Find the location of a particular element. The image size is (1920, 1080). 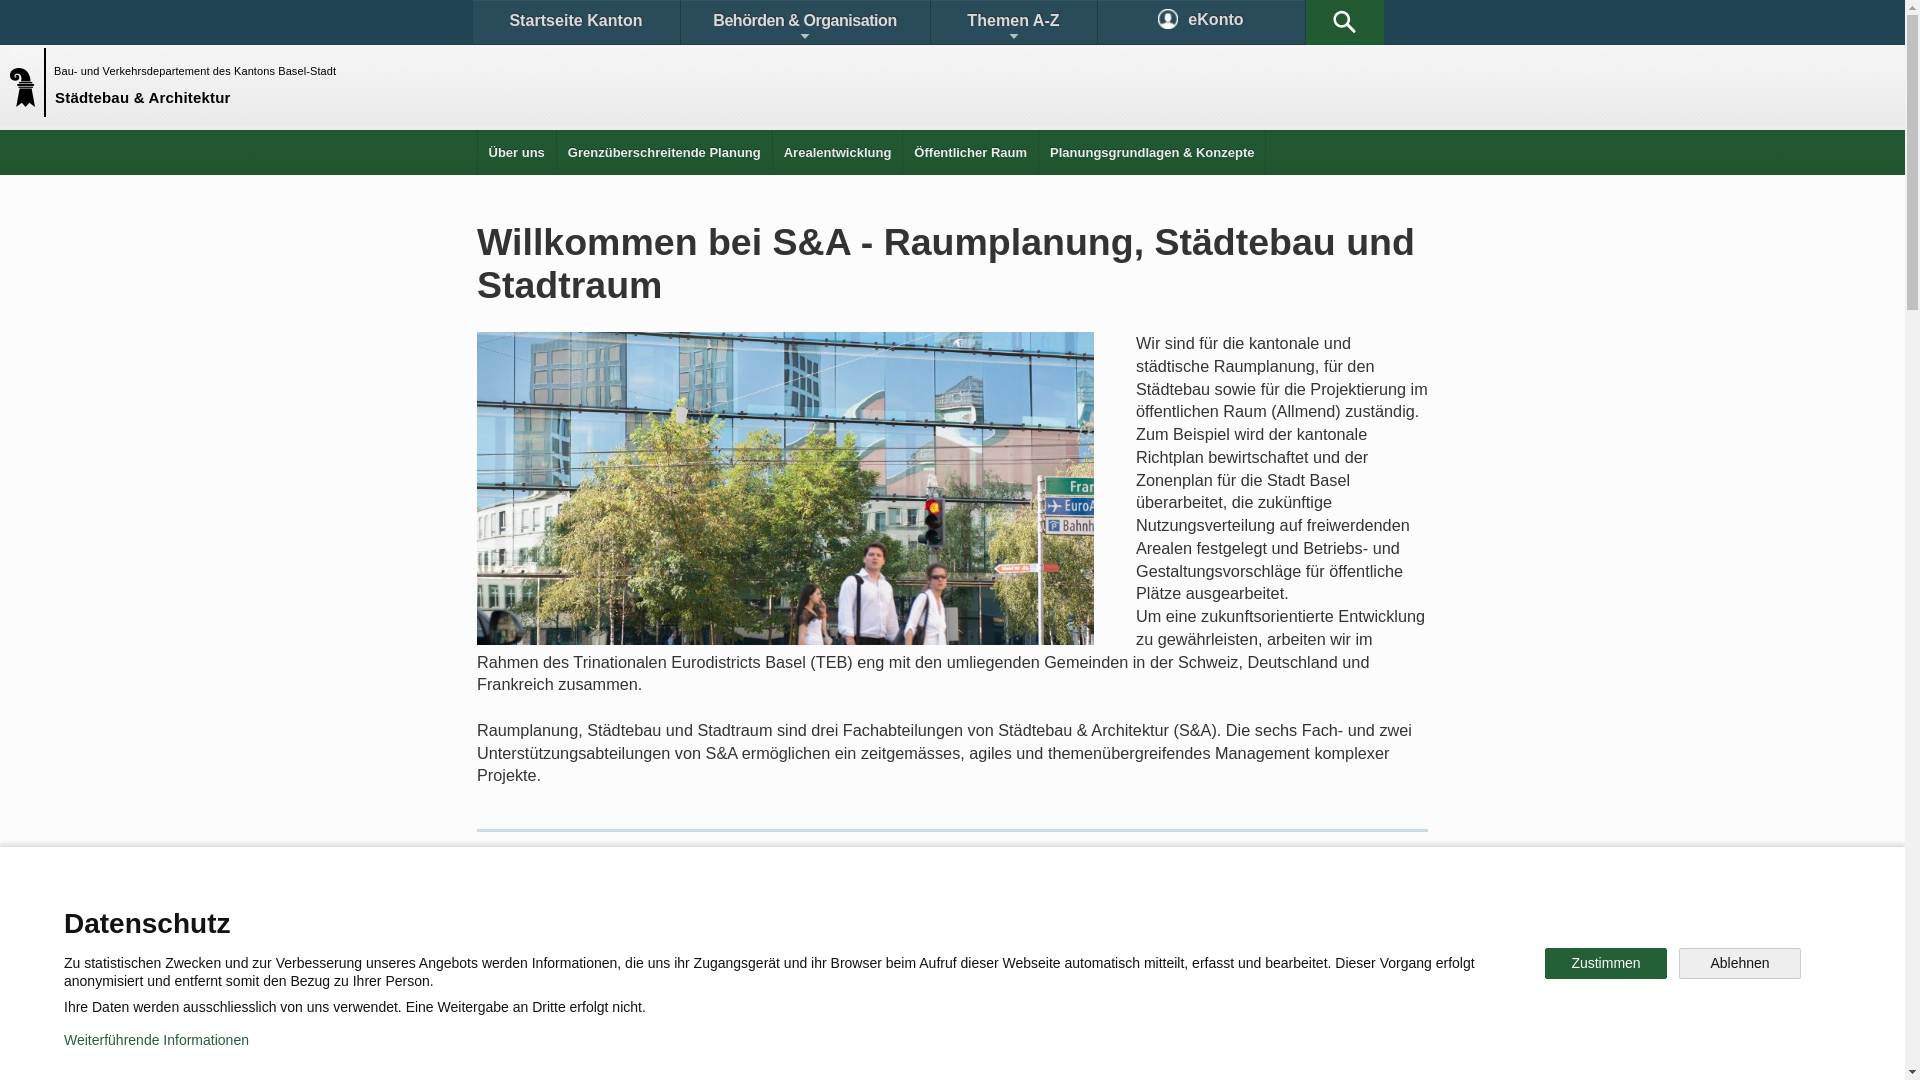

Arealentwicklung is located at coordinates (838, 152).